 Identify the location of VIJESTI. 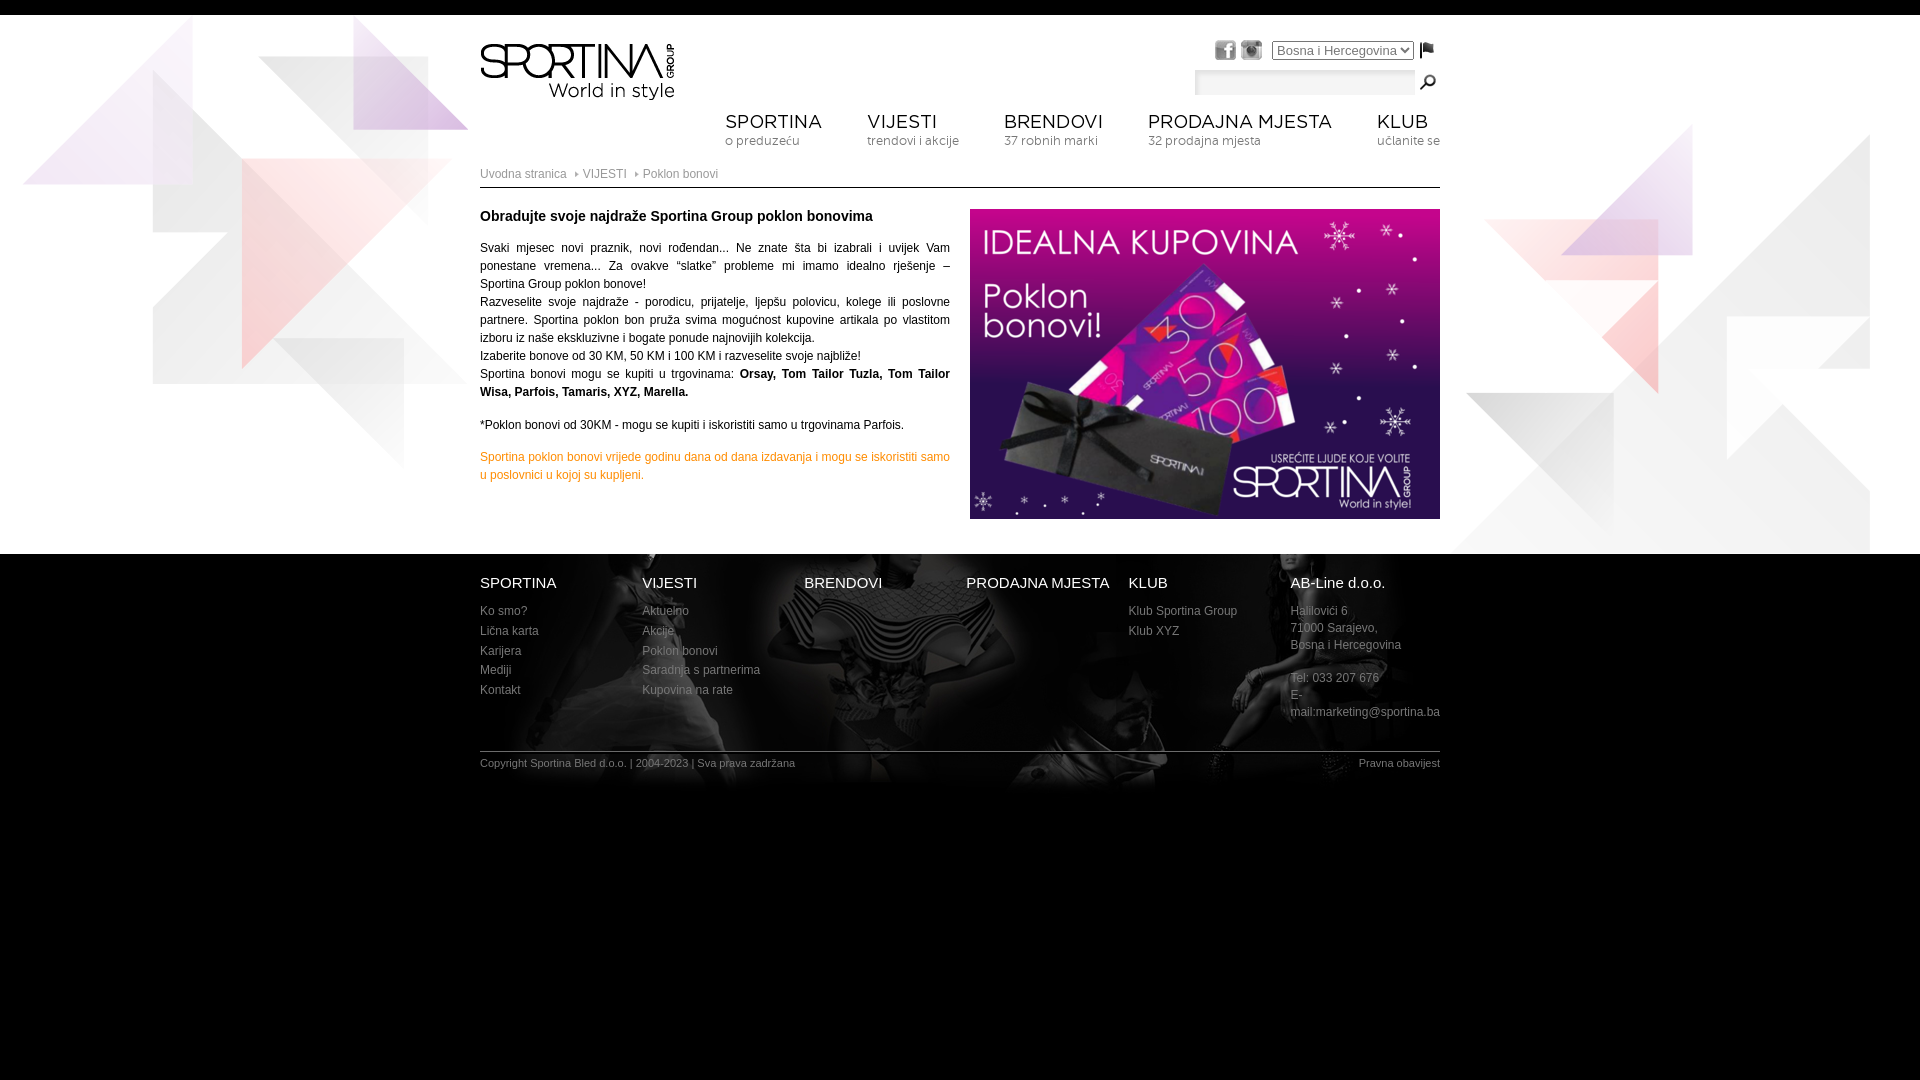
(605, 174).